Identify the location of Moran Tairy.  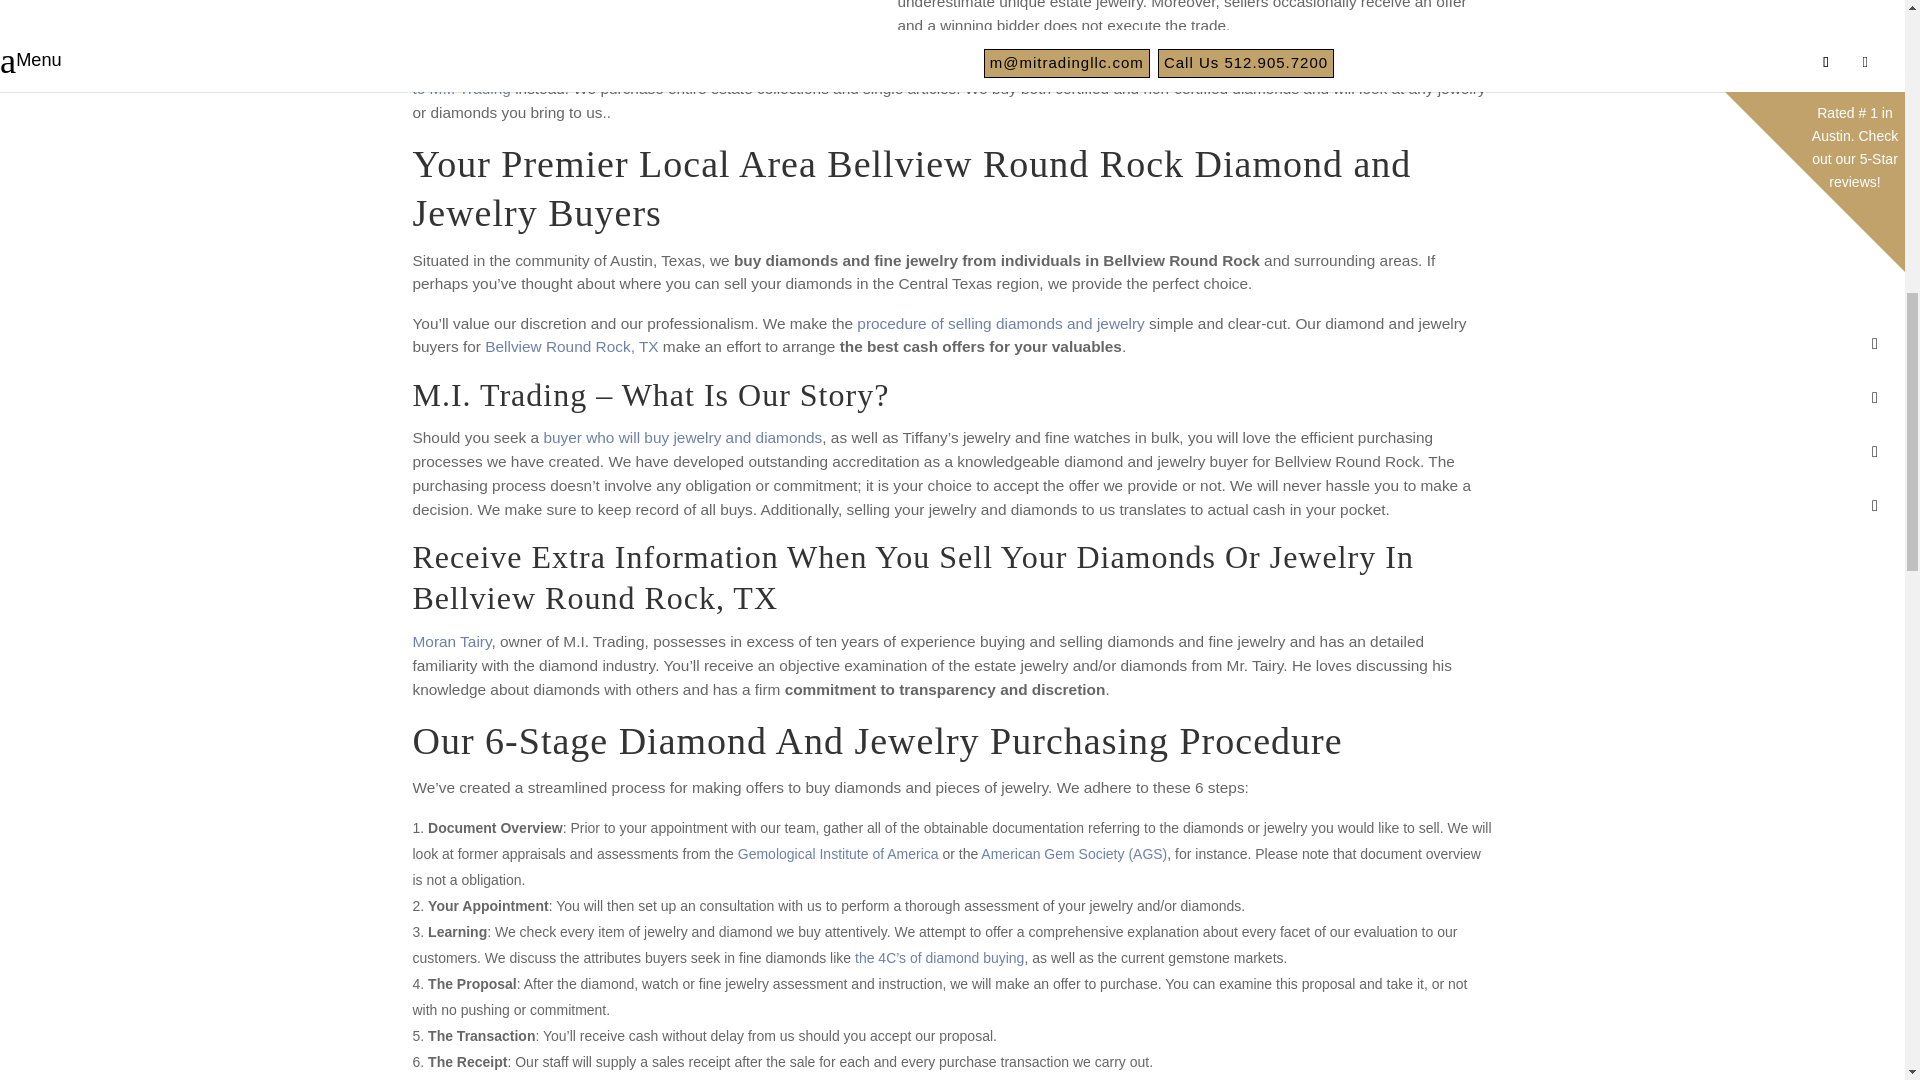
(452, 641).